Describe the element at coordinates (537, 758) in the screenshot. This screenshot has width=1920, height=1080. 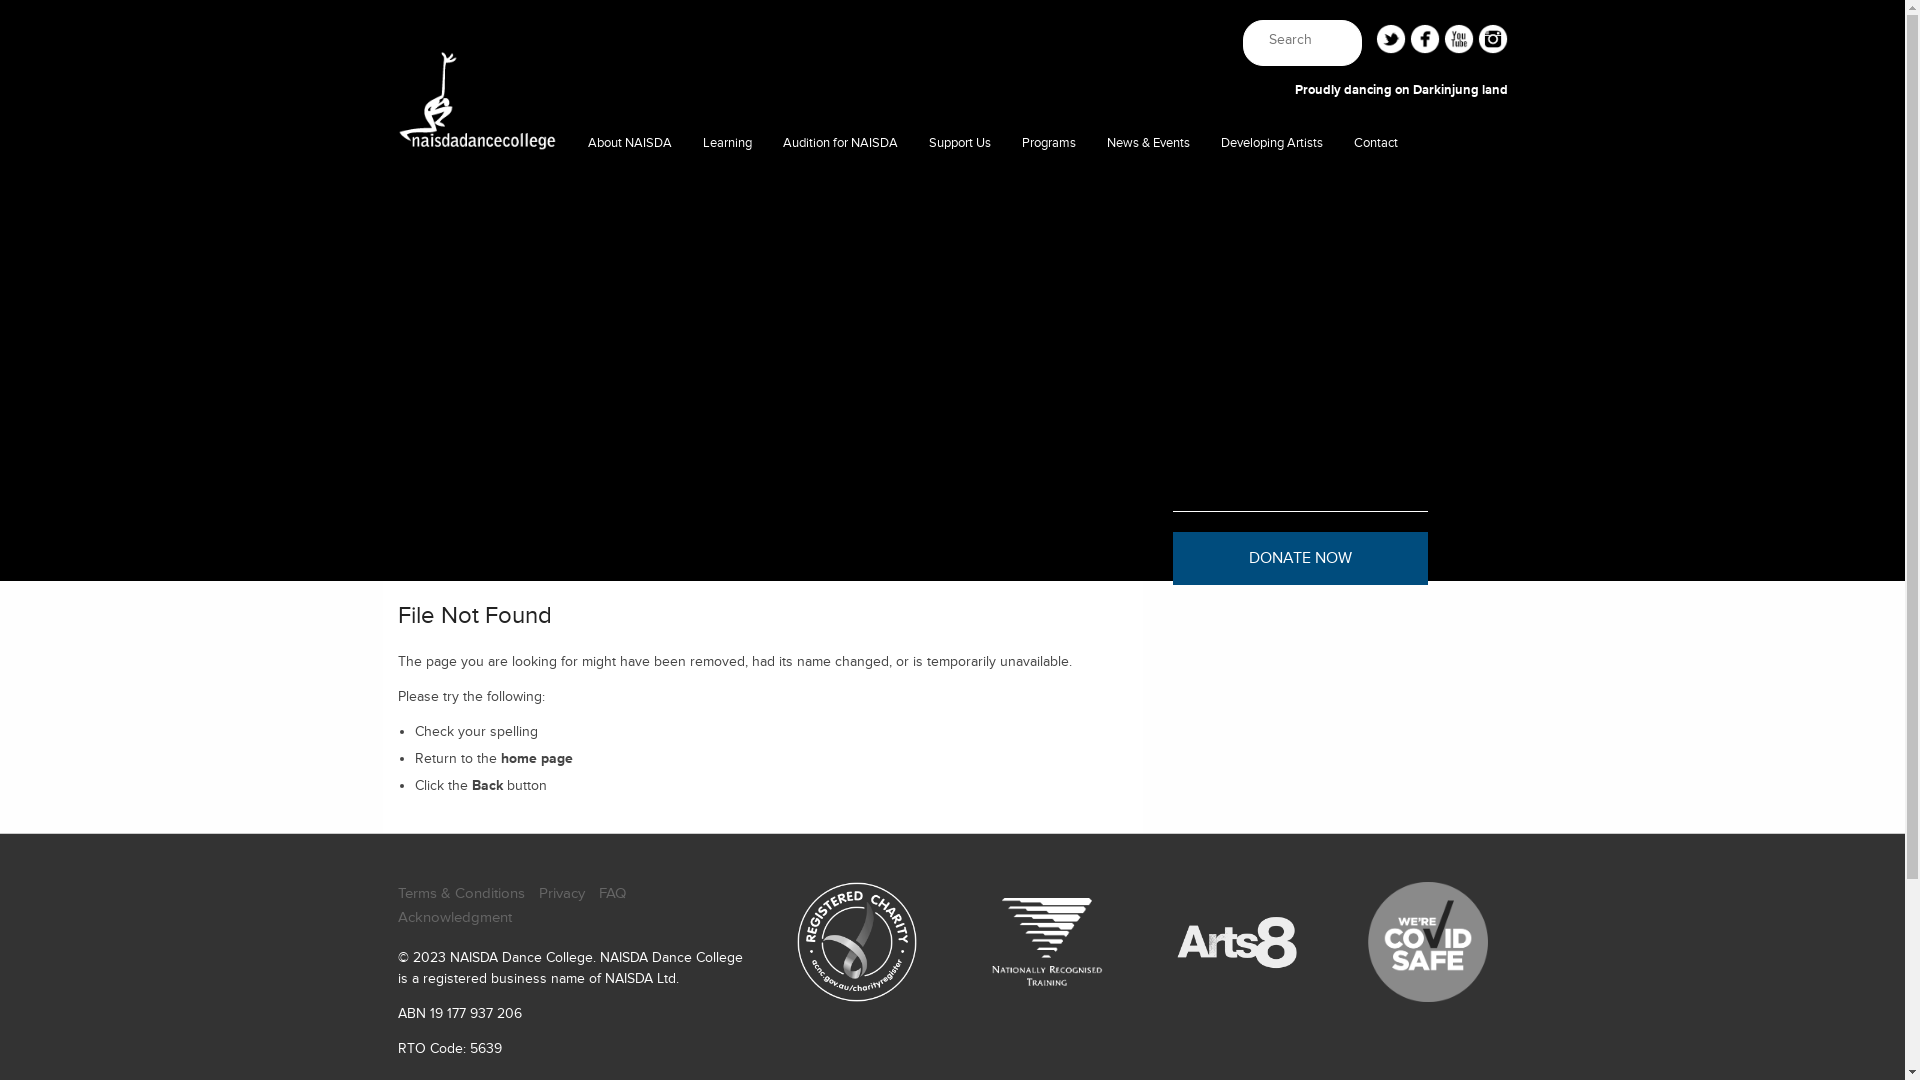
I see `home page` at that location.